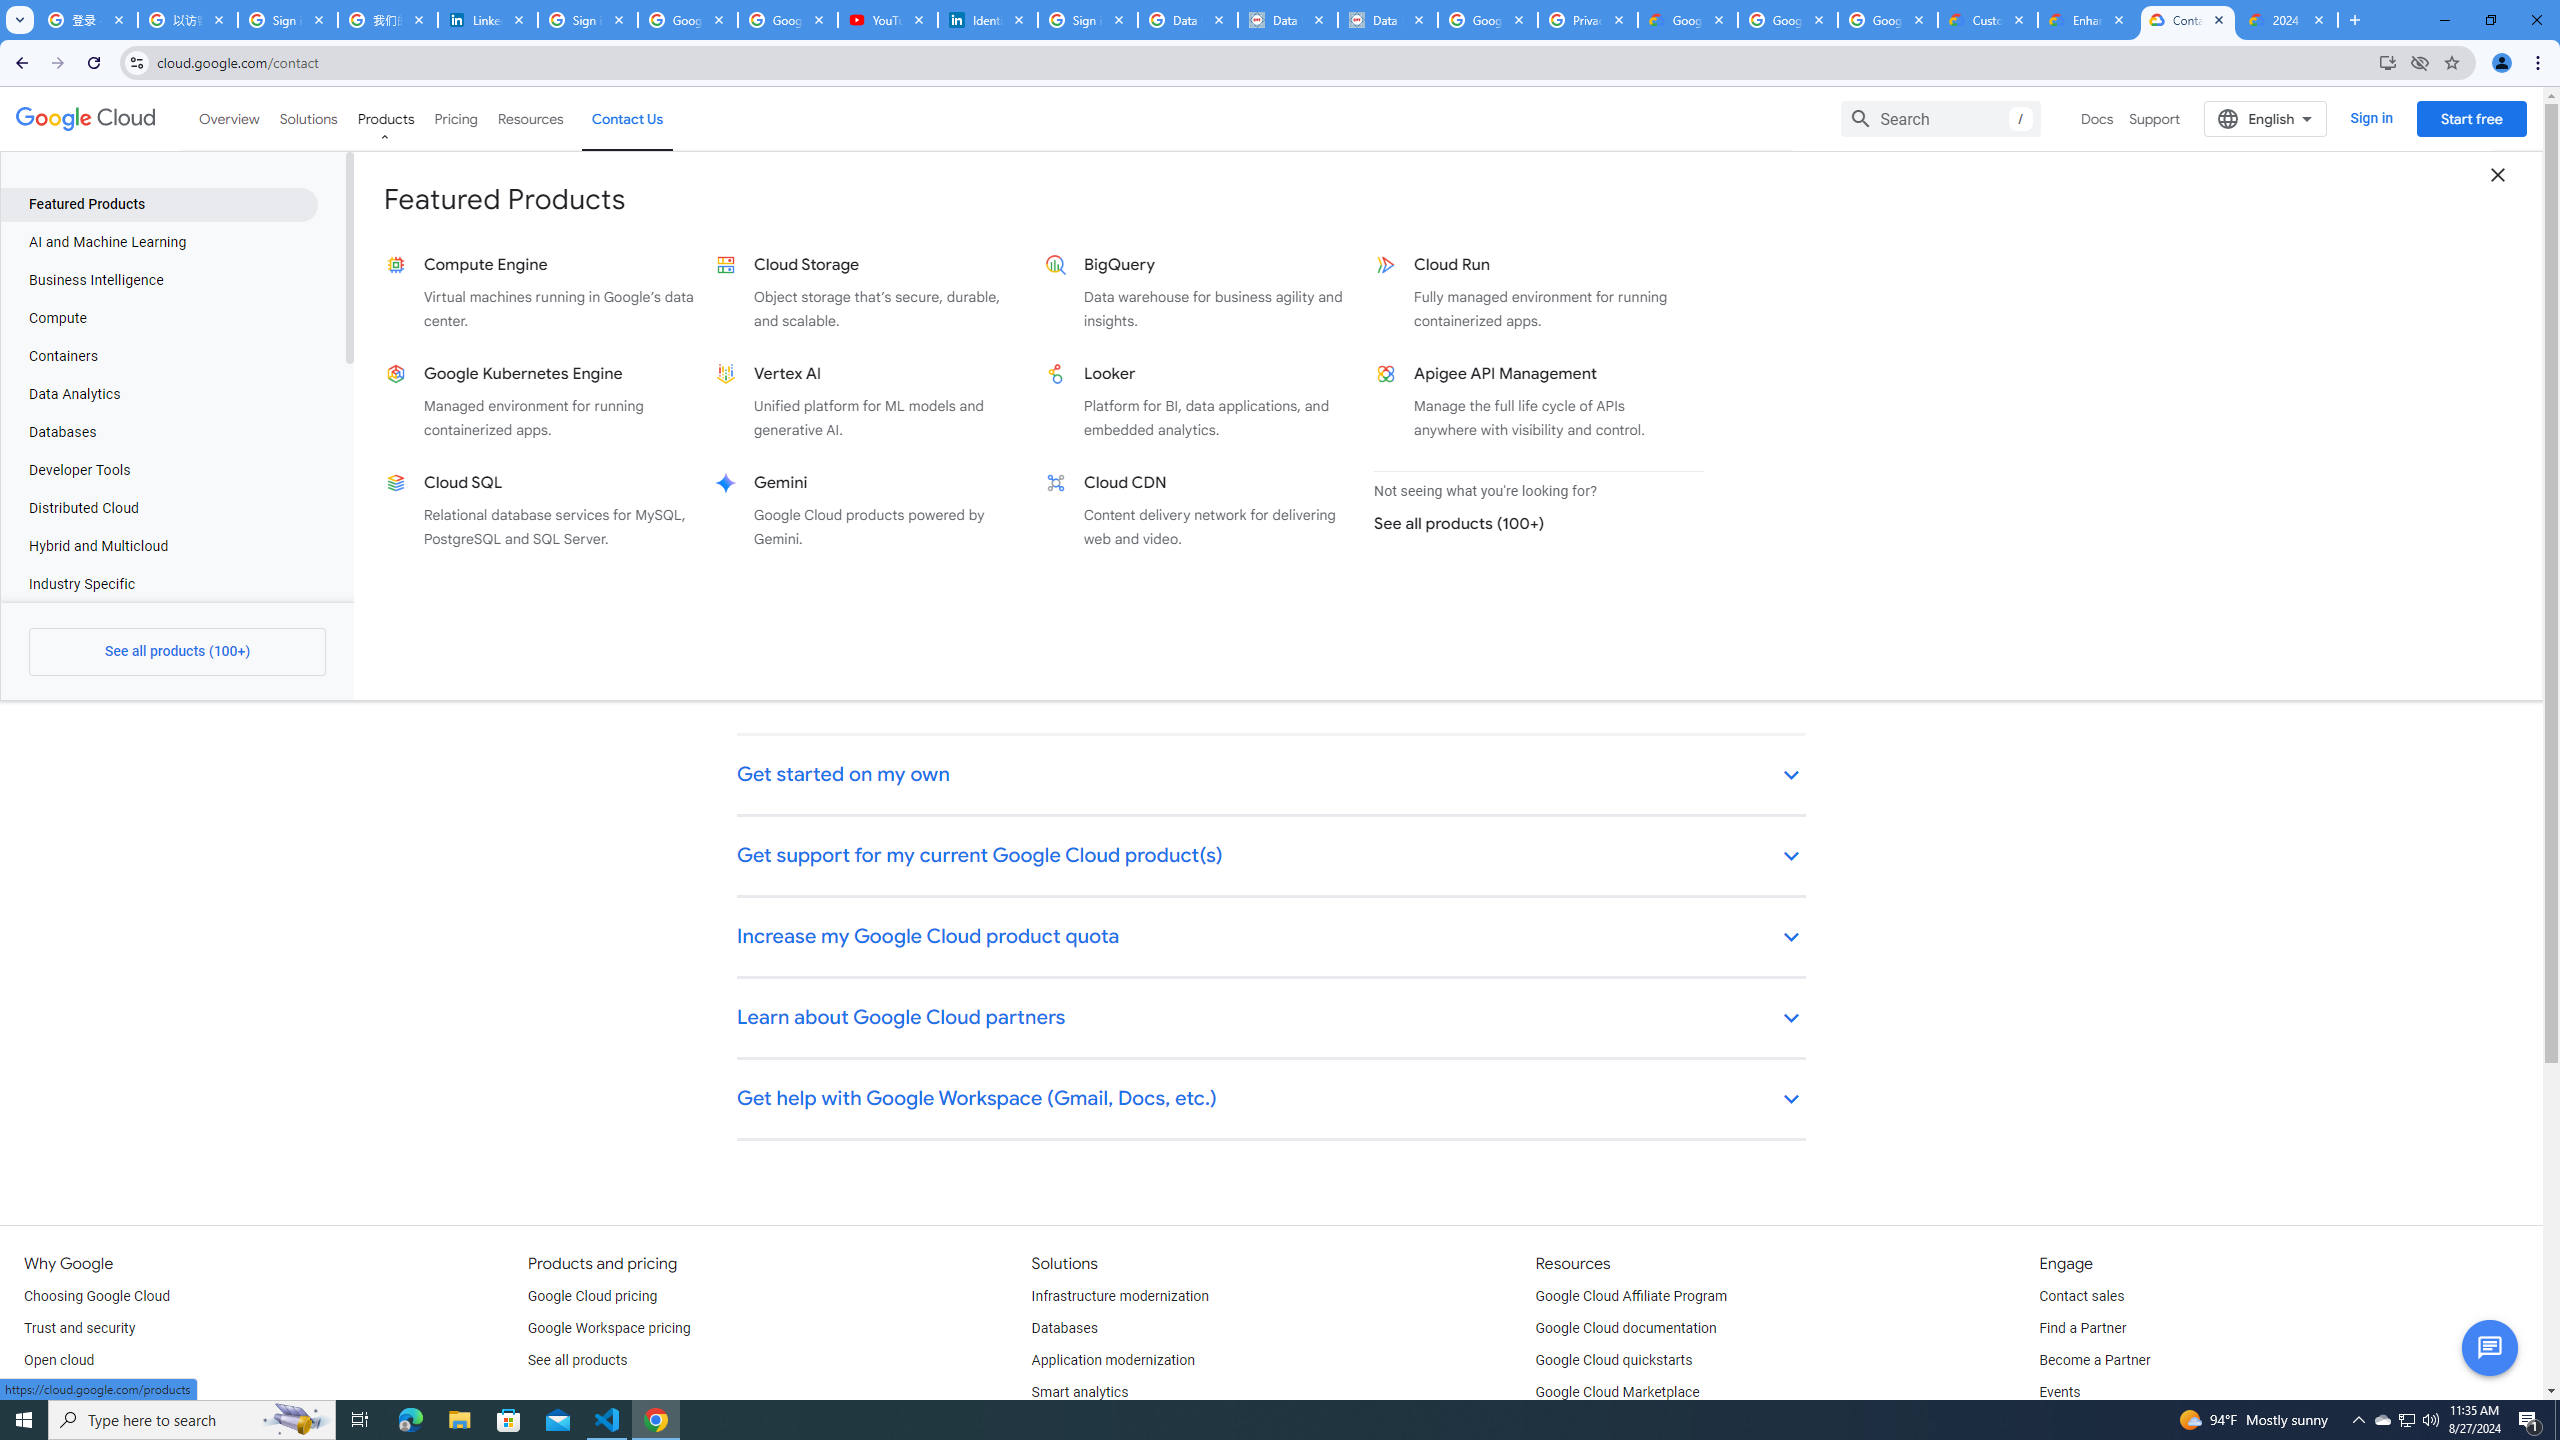  What do you see at coordinates (2082, 1328) in the screenshot?
I see `Find a Partner` at bounding box center [2082, 1328].